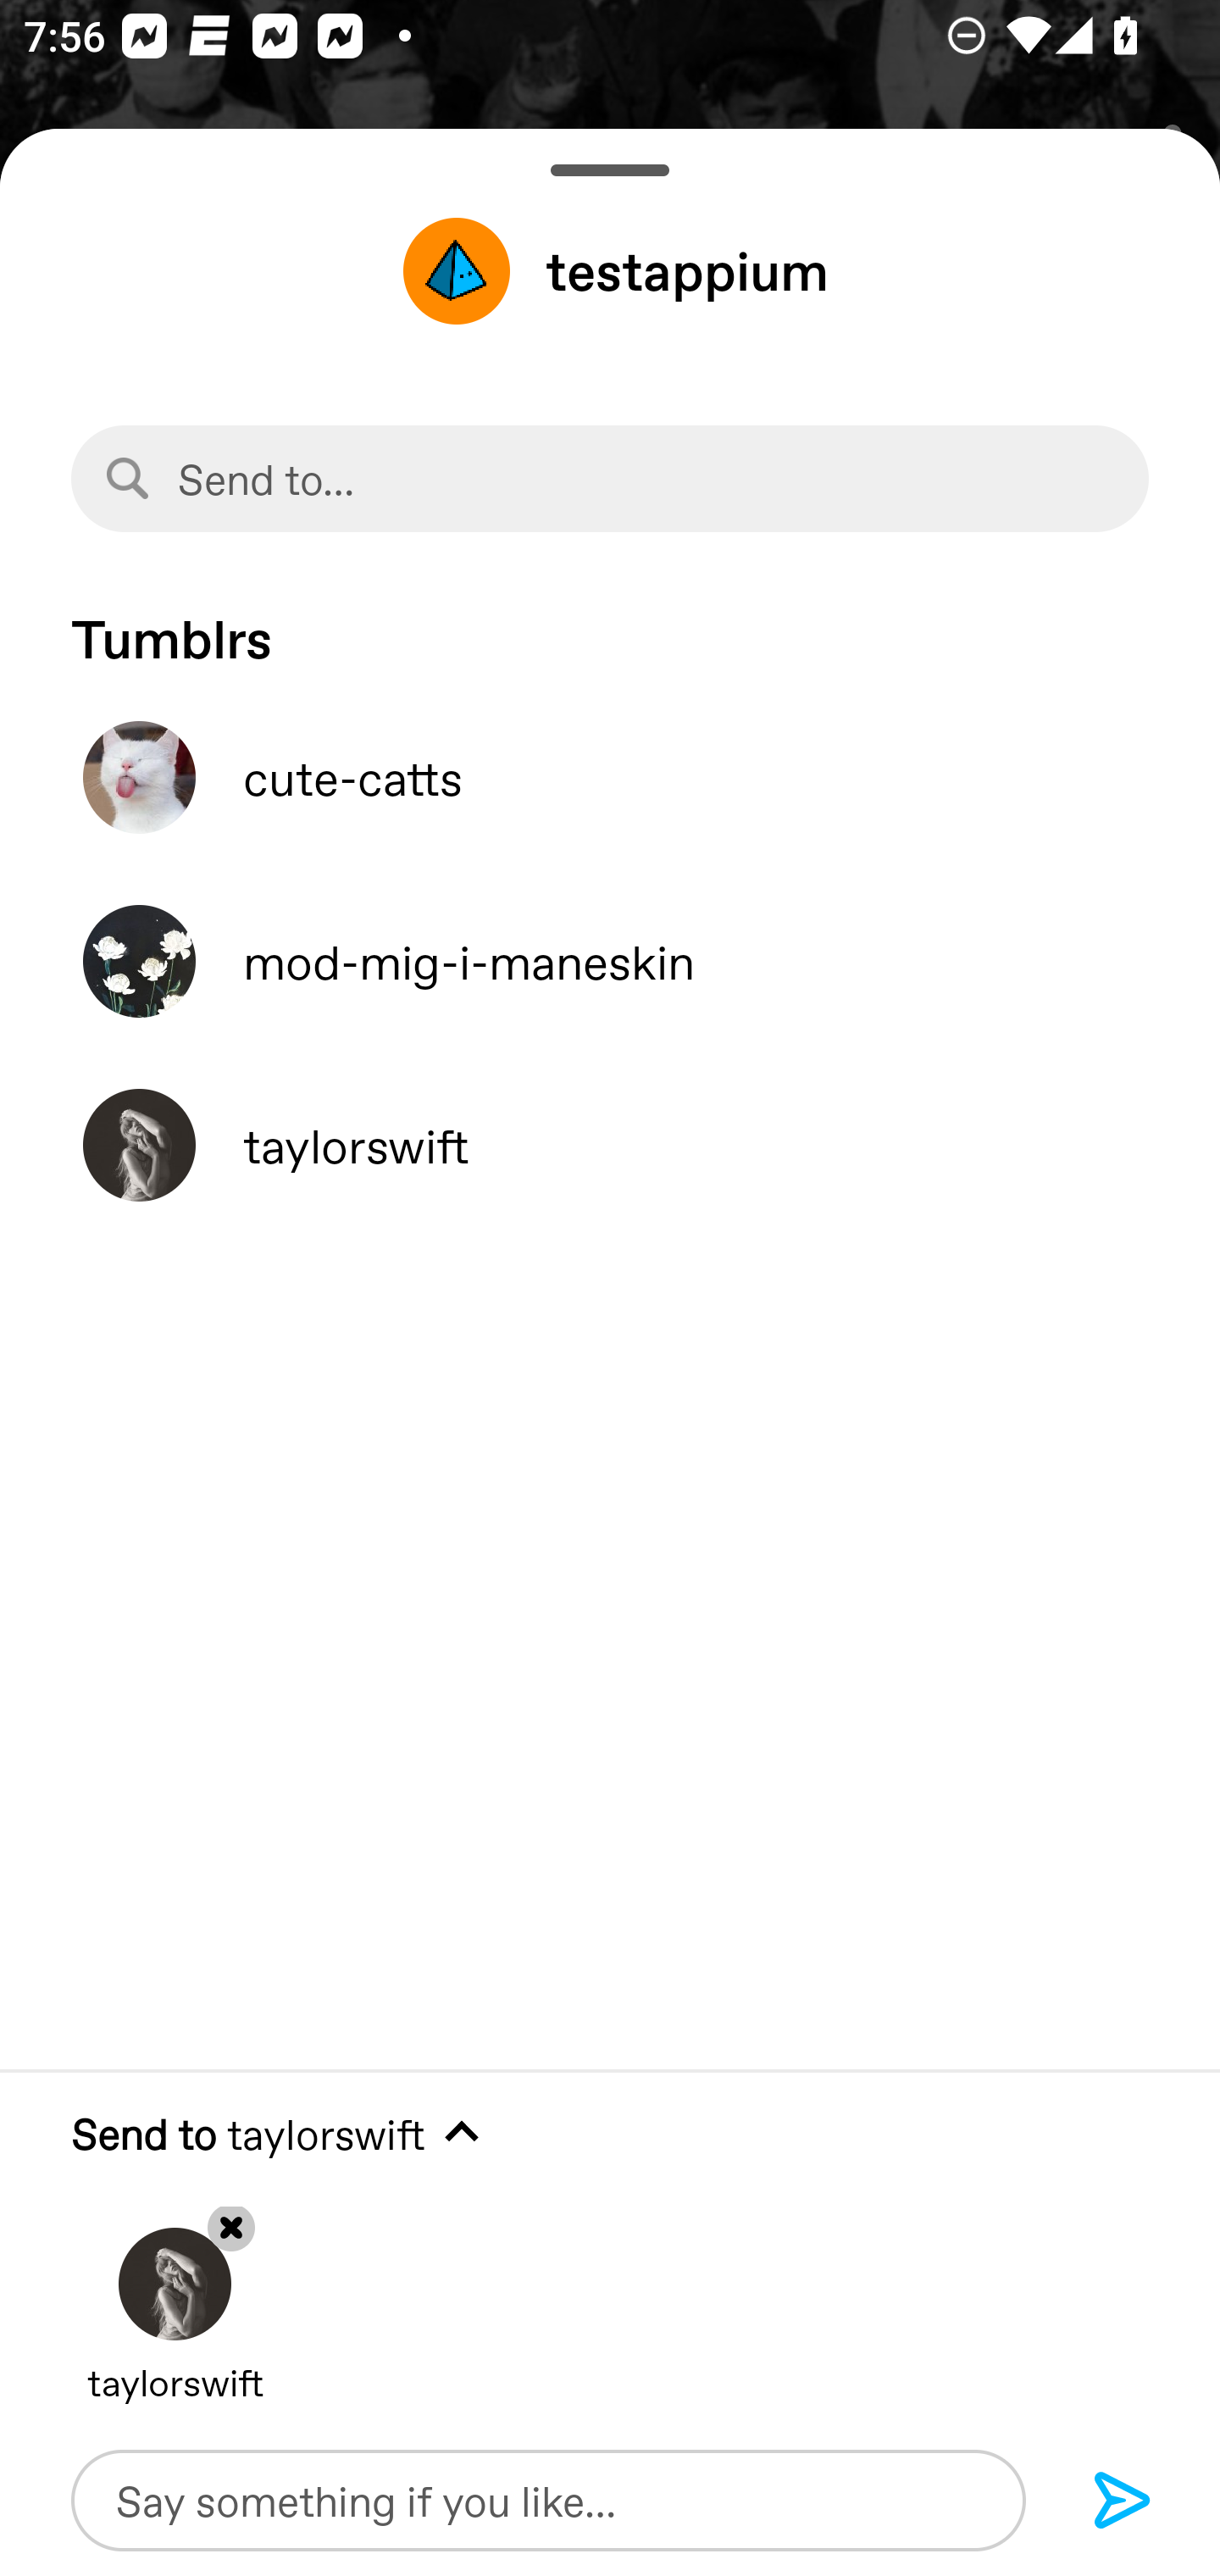 This screenshot has width=1220, height=2576. What do you see at coordinates (610, 1145) in the screenshot?
I see `taylorswift` at bounding box center [610, 1145].